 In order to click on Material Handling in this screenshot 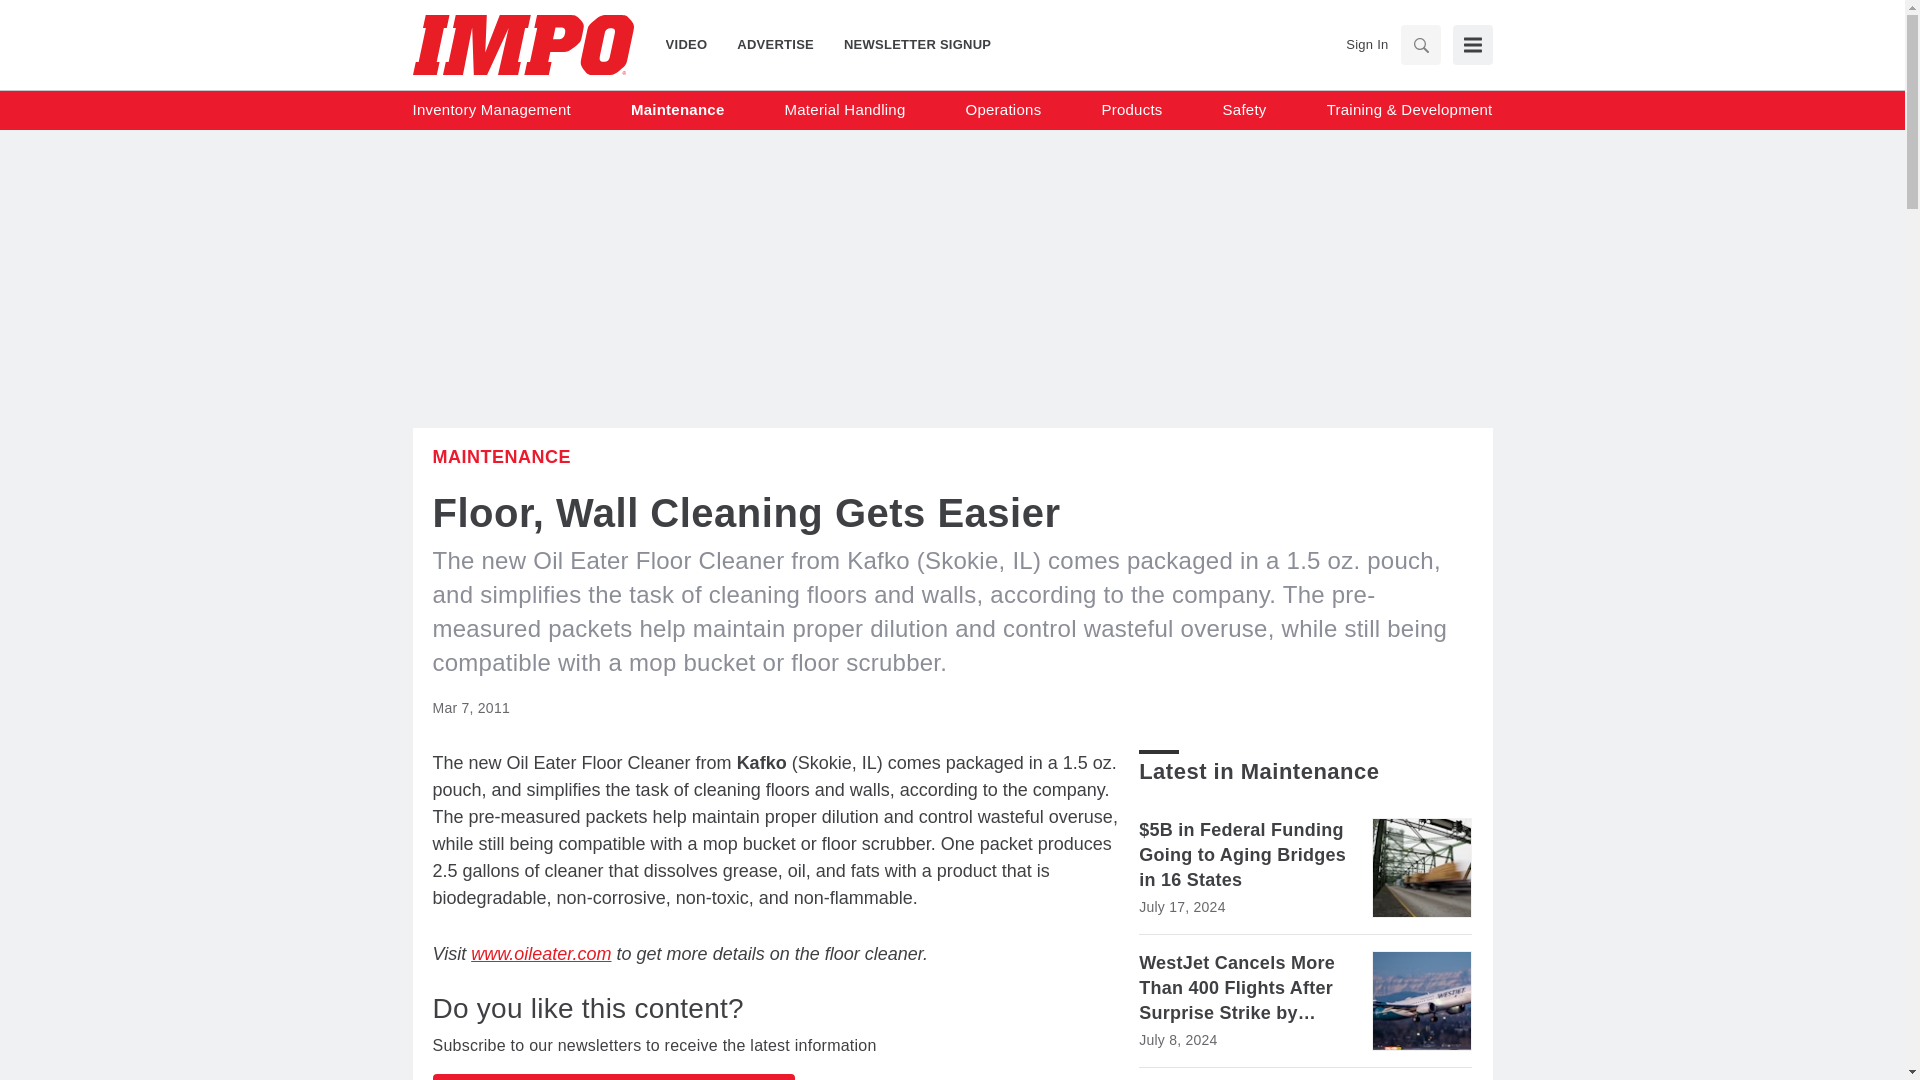, I will do `click(846, 110)`.